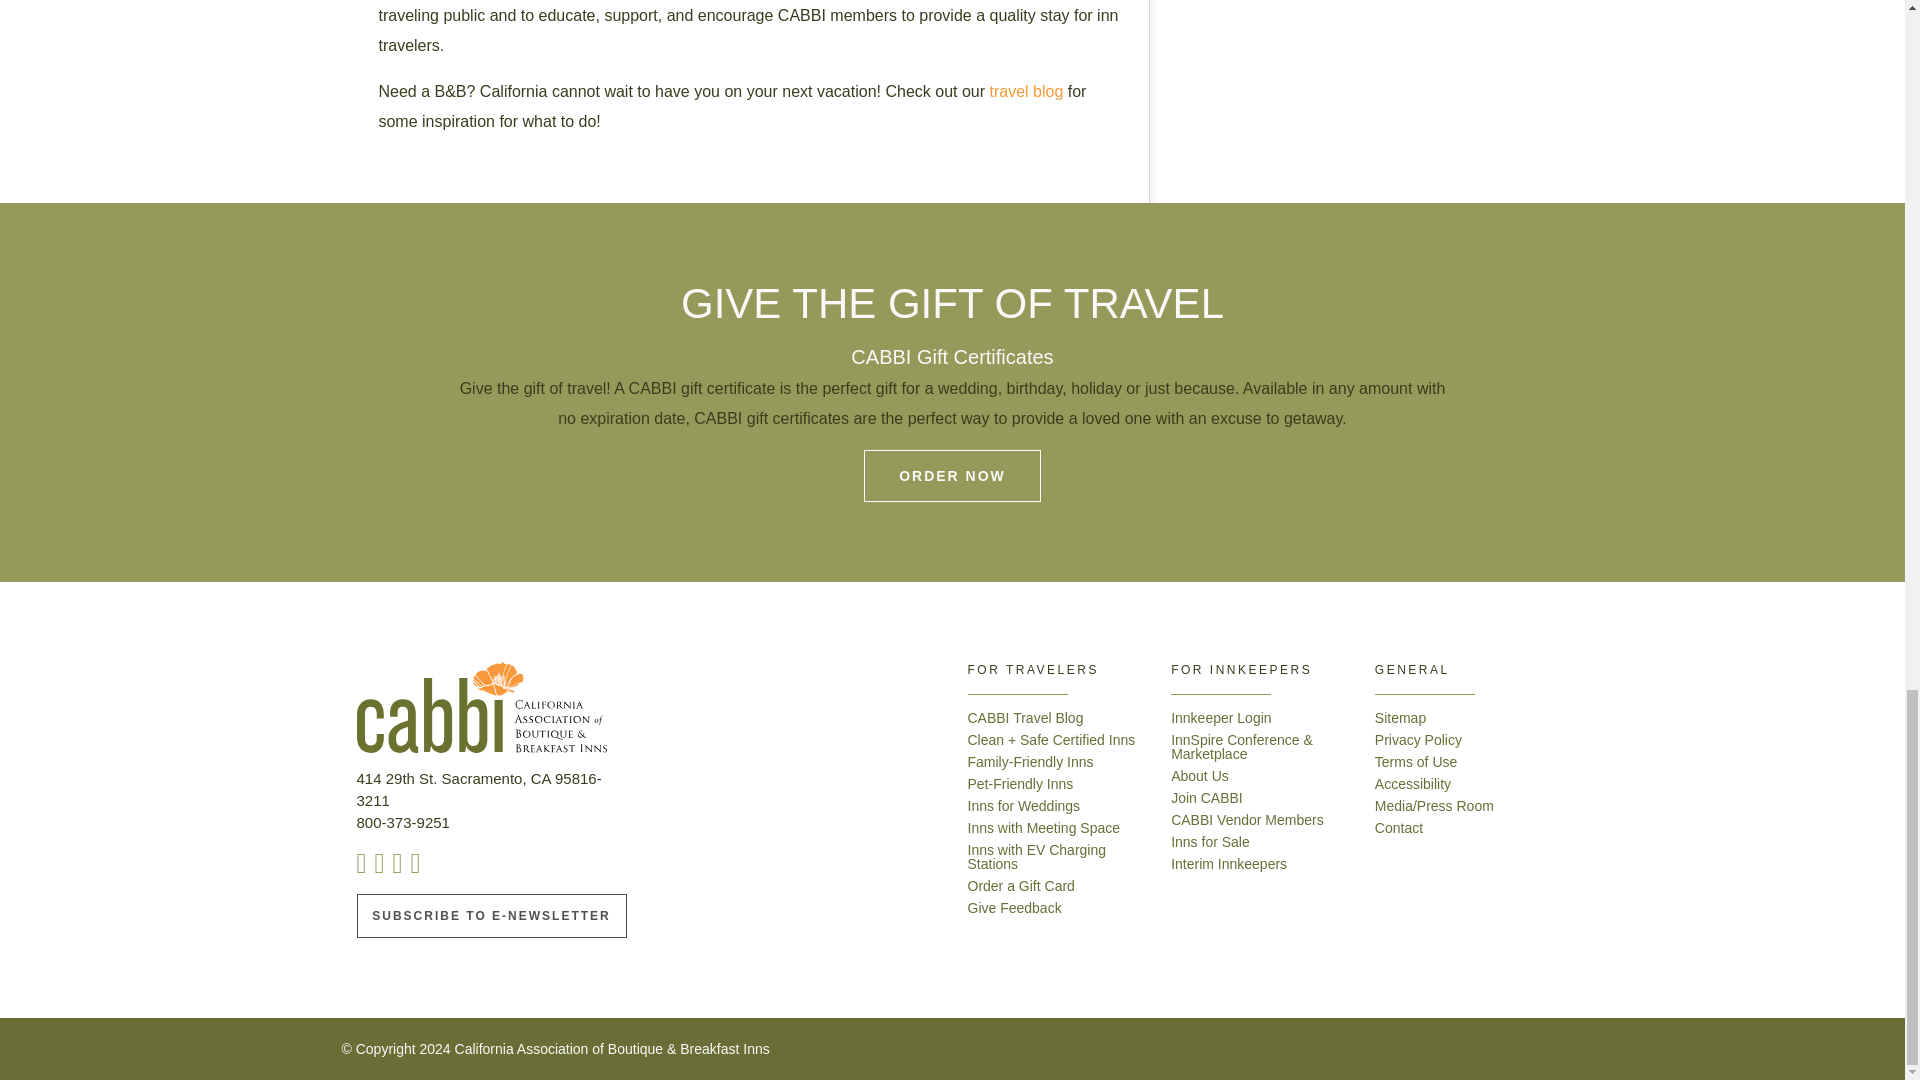  I want to click on travel blog, so click(1026, 92).